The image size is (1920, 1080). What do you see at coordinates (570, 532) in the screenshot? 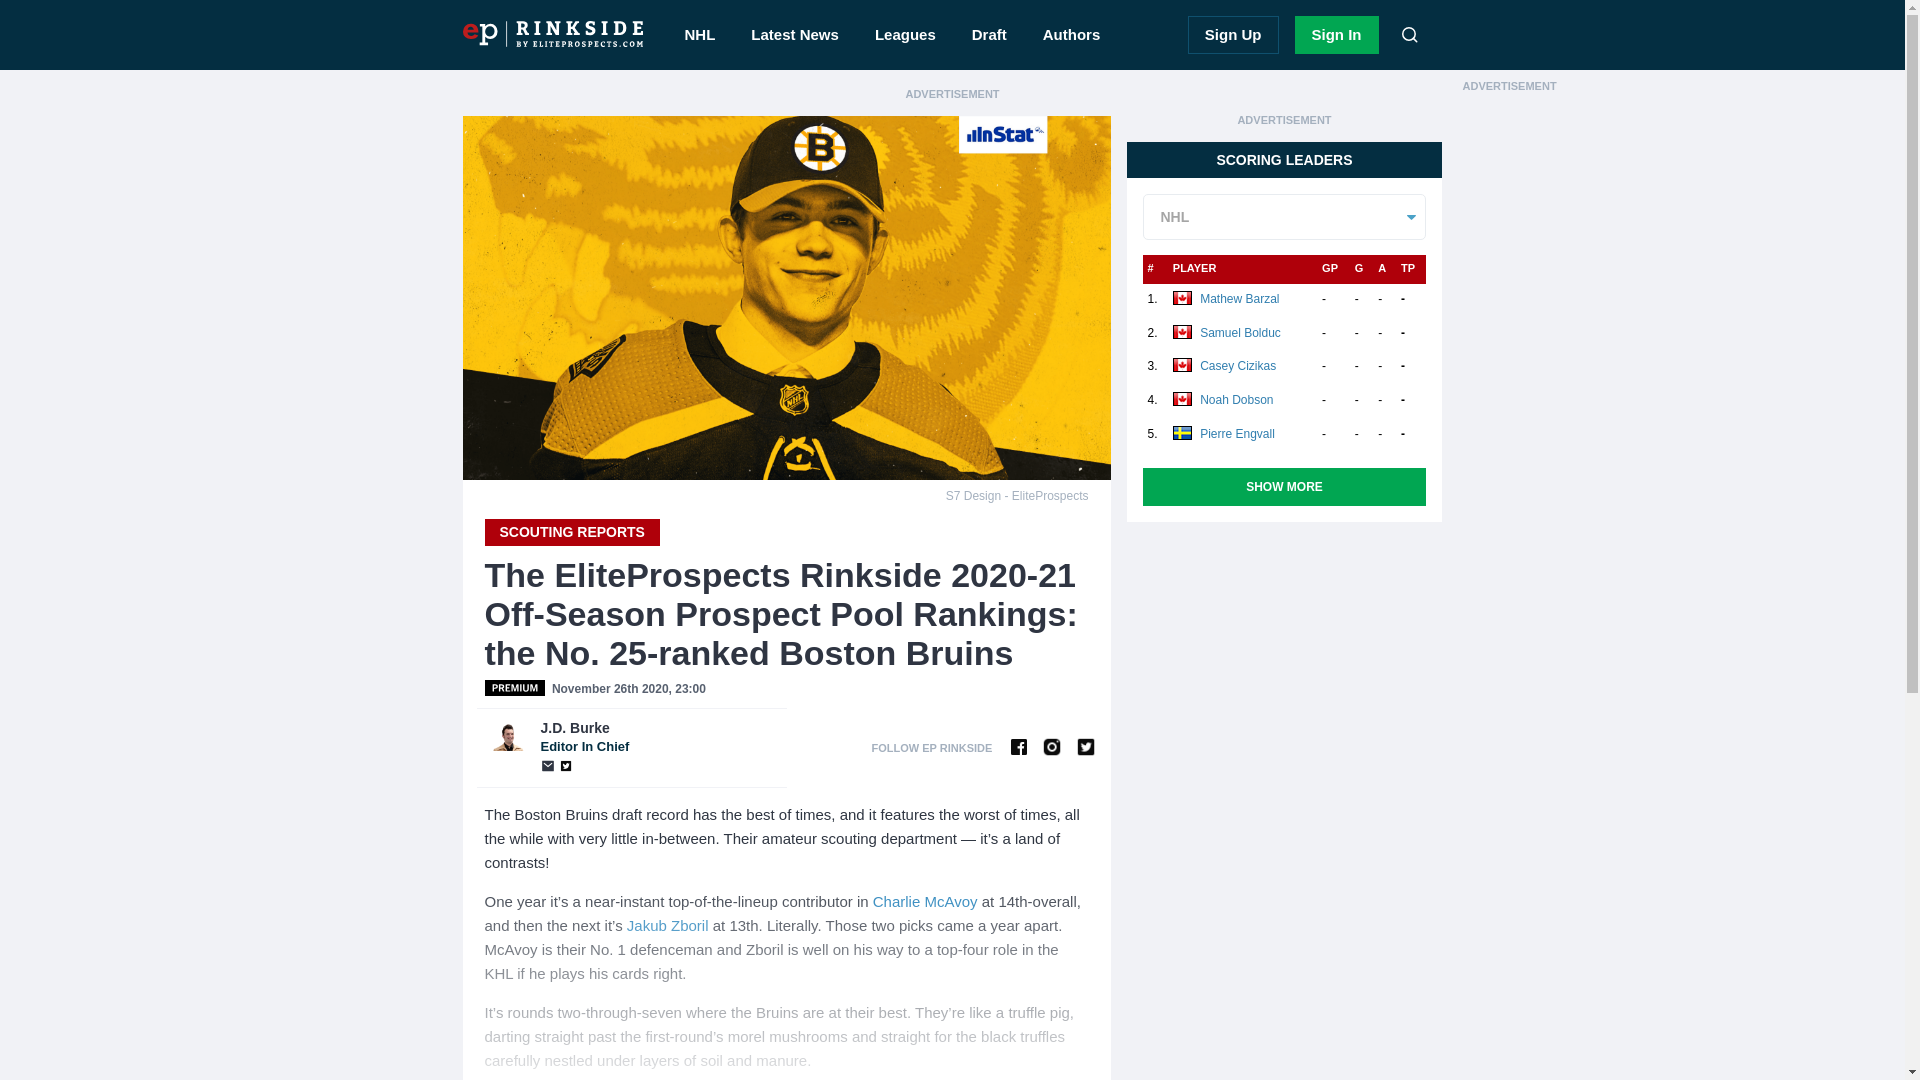
I see `Sign In` at bounding box center [570, 532].